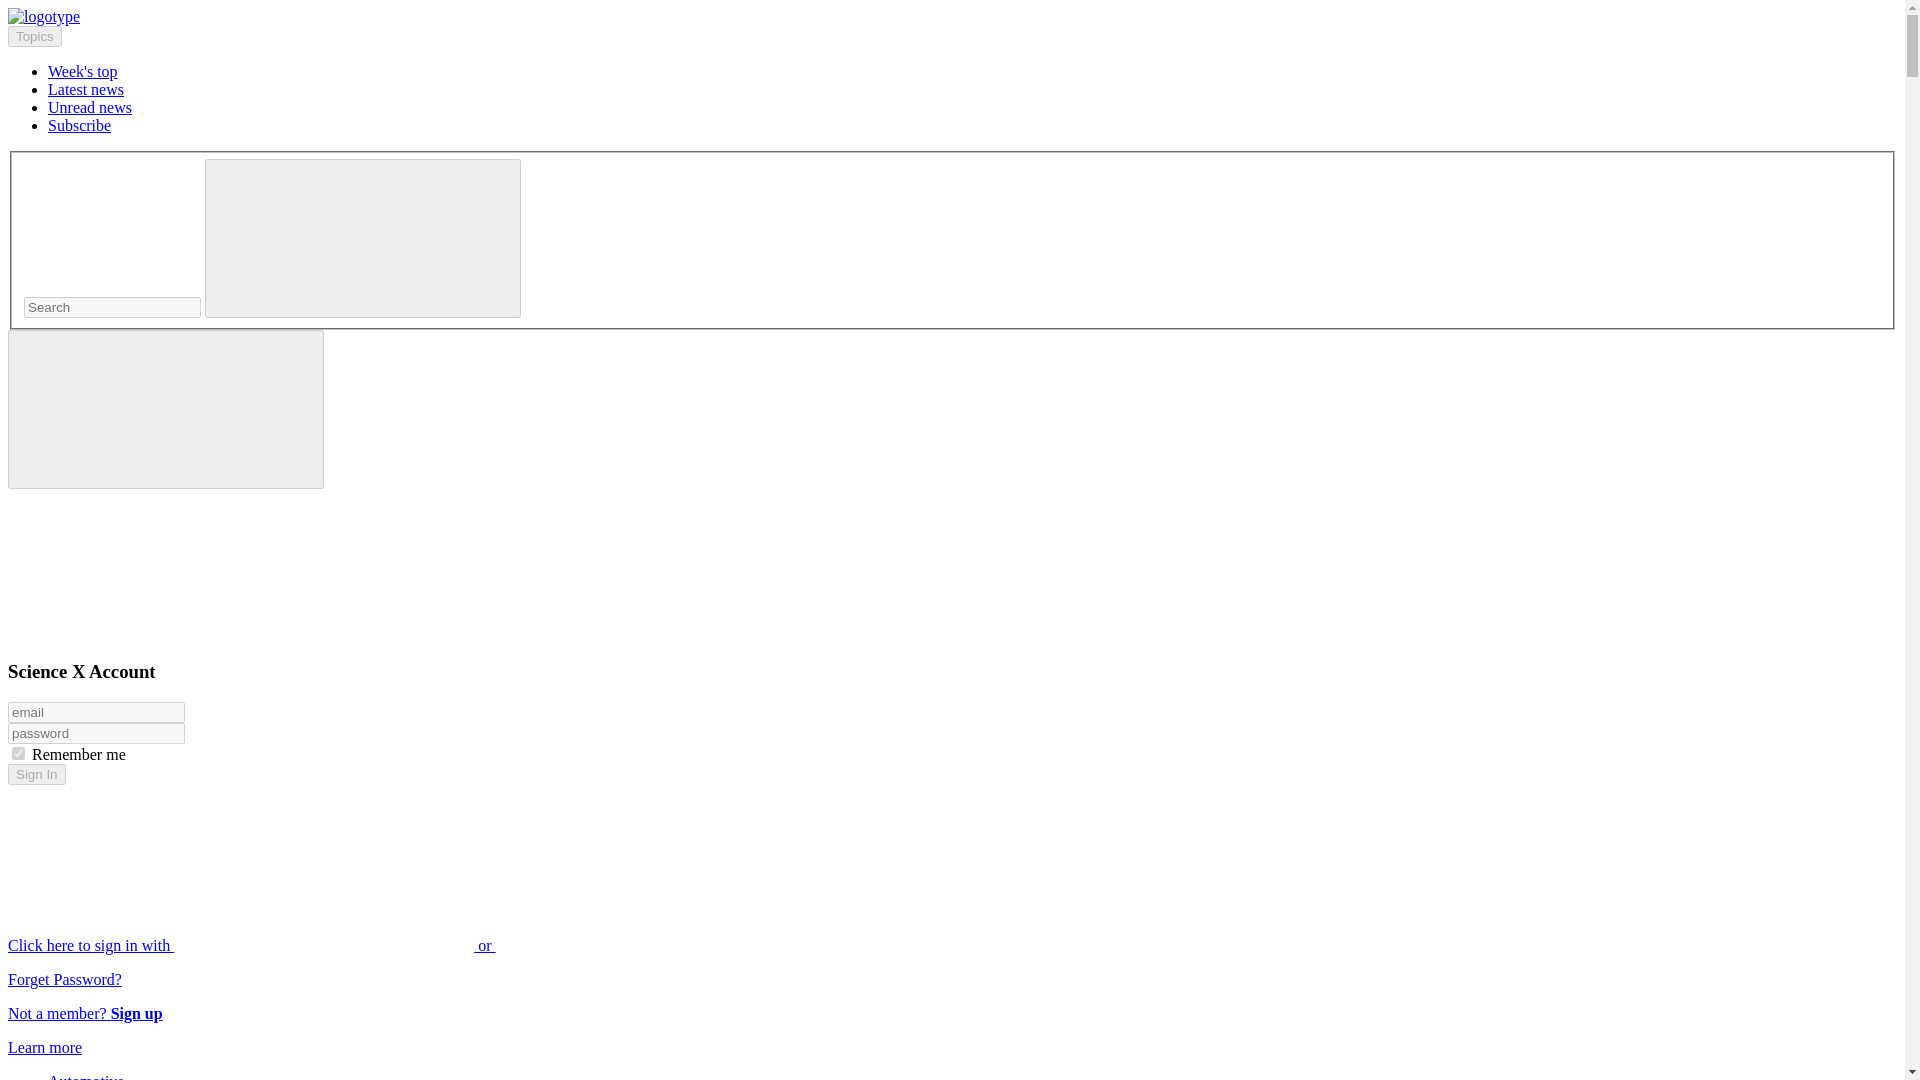 The image size is (1920, 1080). I want to click on Learn more, so click(44, 1047).